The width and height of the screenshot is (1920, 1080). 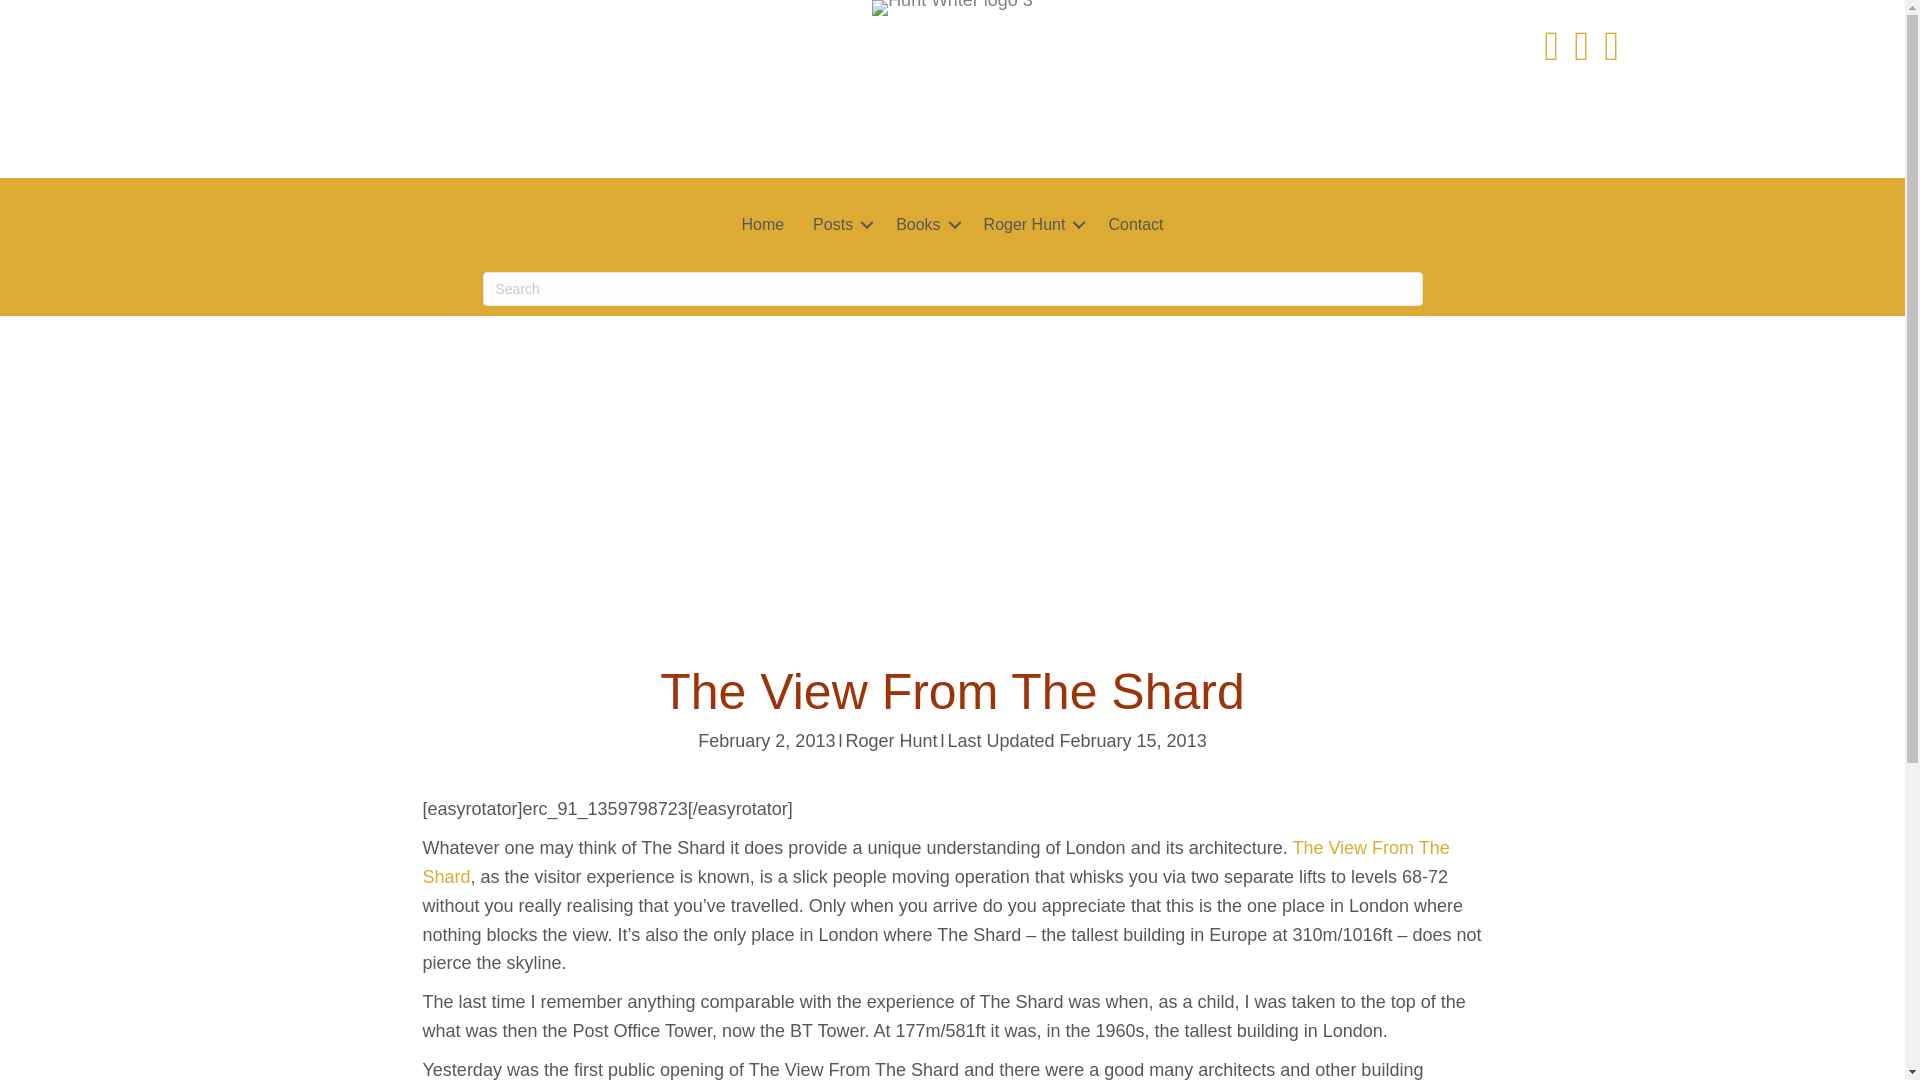 What do you see at coordinates (924, 224) in the screenshot?
I see `Books` at bounding box center [924, 224].